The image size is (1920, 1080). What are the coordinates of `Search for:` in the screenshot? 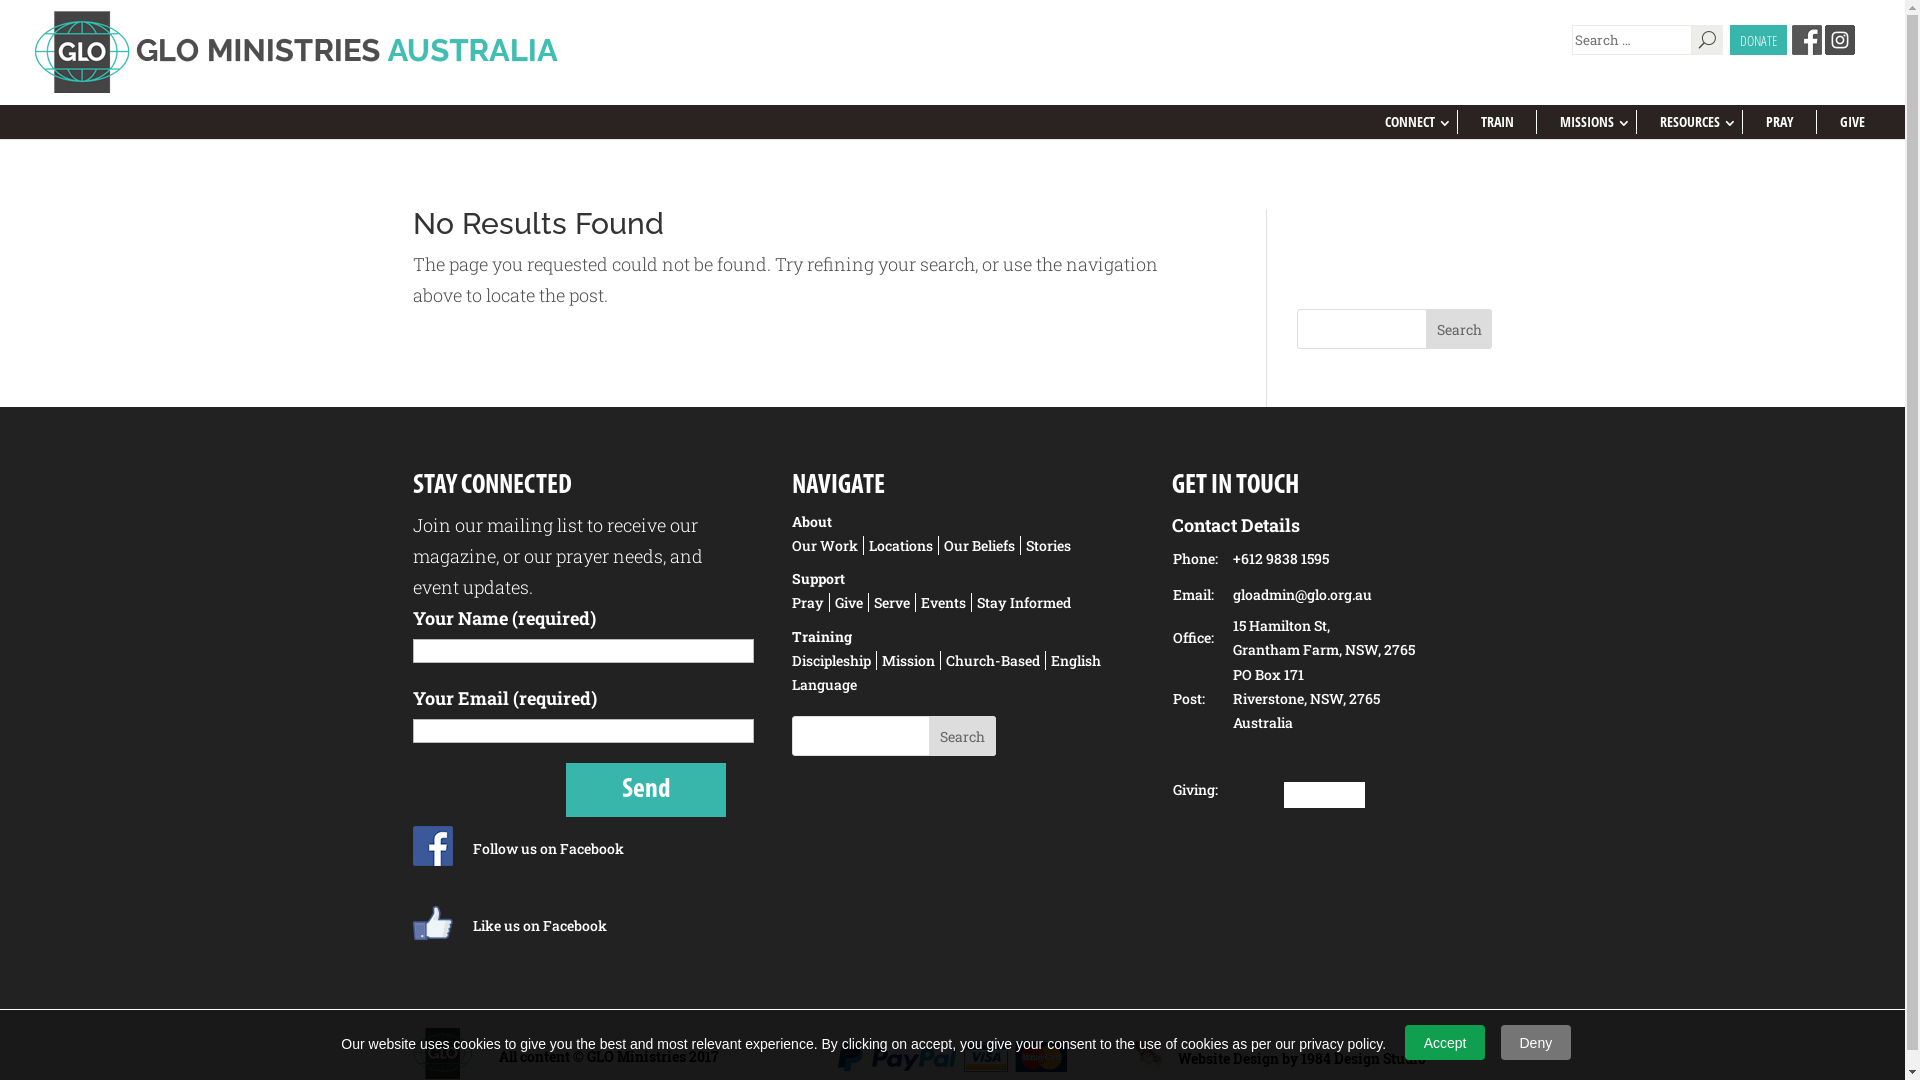 It's located at (1632, 40).